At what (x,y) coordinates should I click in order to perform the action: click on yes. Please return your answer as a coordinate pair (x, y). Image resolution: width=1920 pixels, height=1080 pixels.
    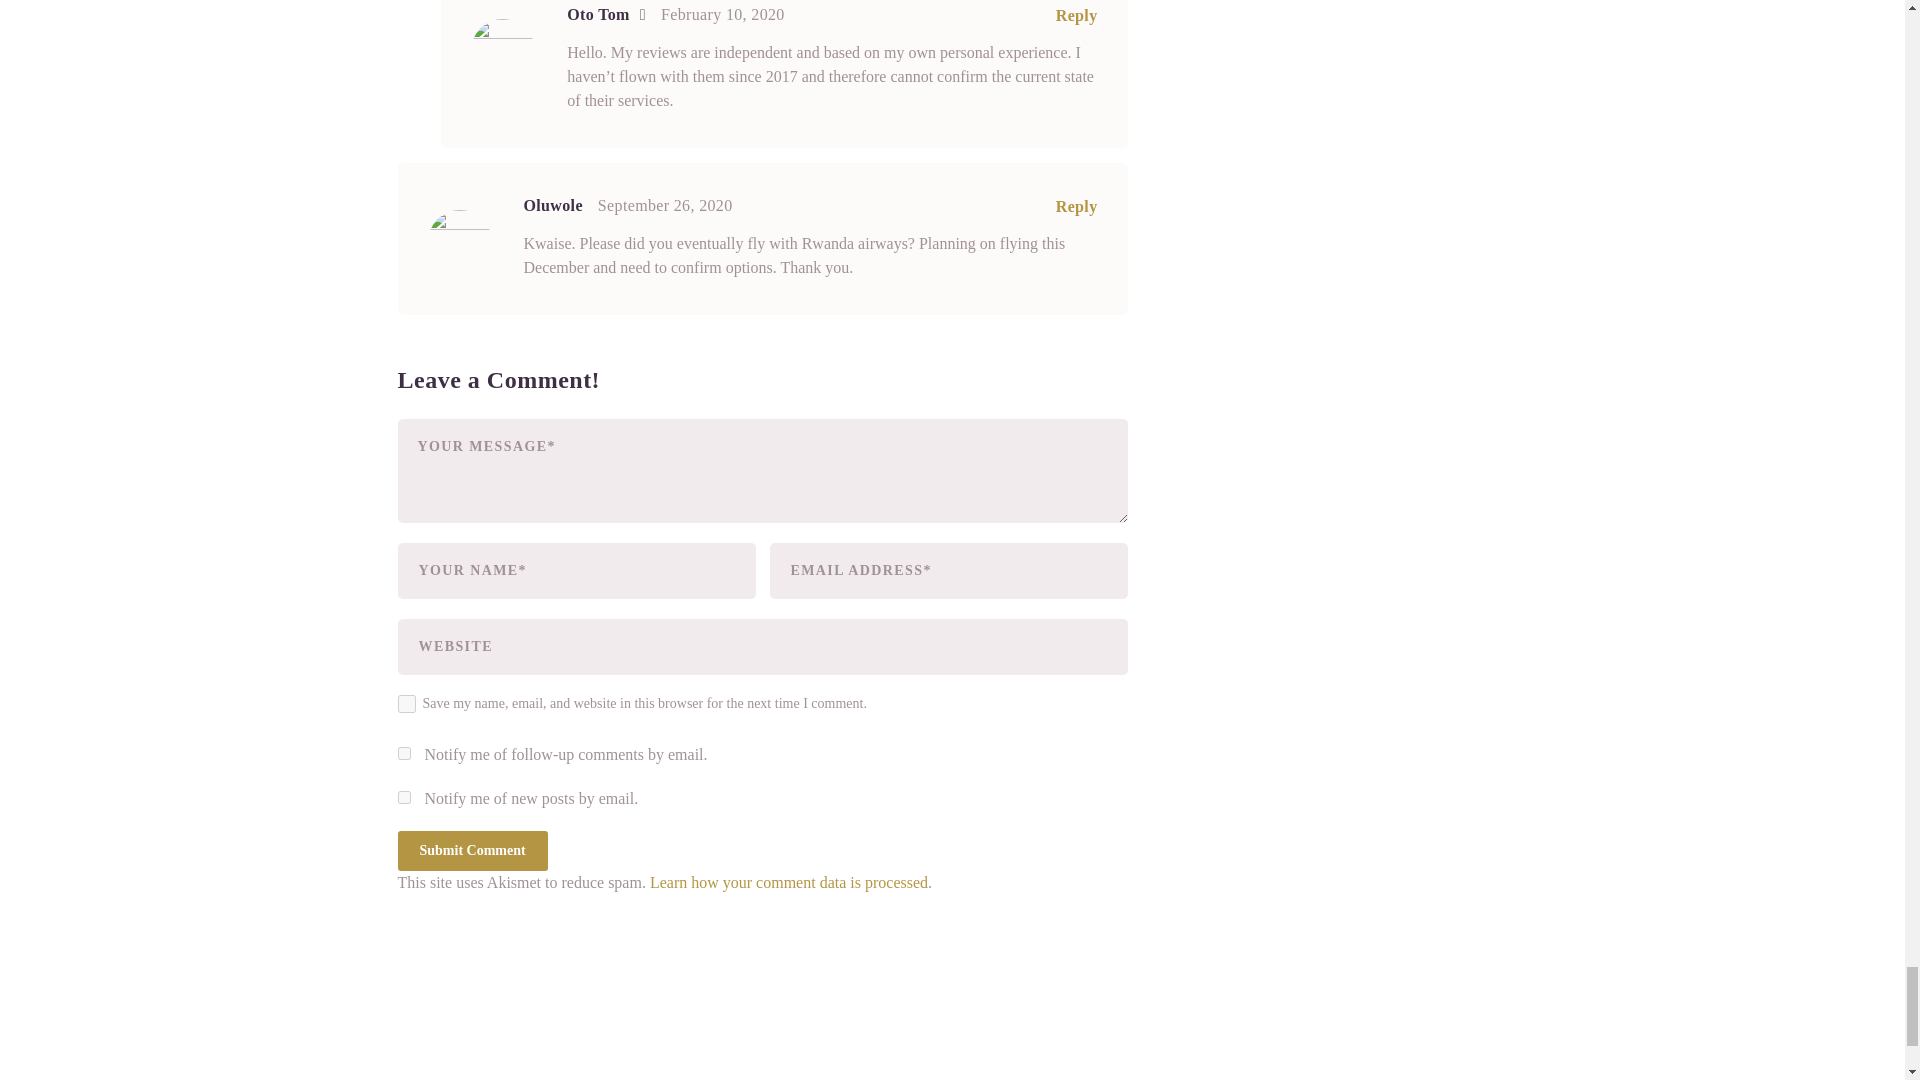
    Looking at the image, I should click on (406, 704).